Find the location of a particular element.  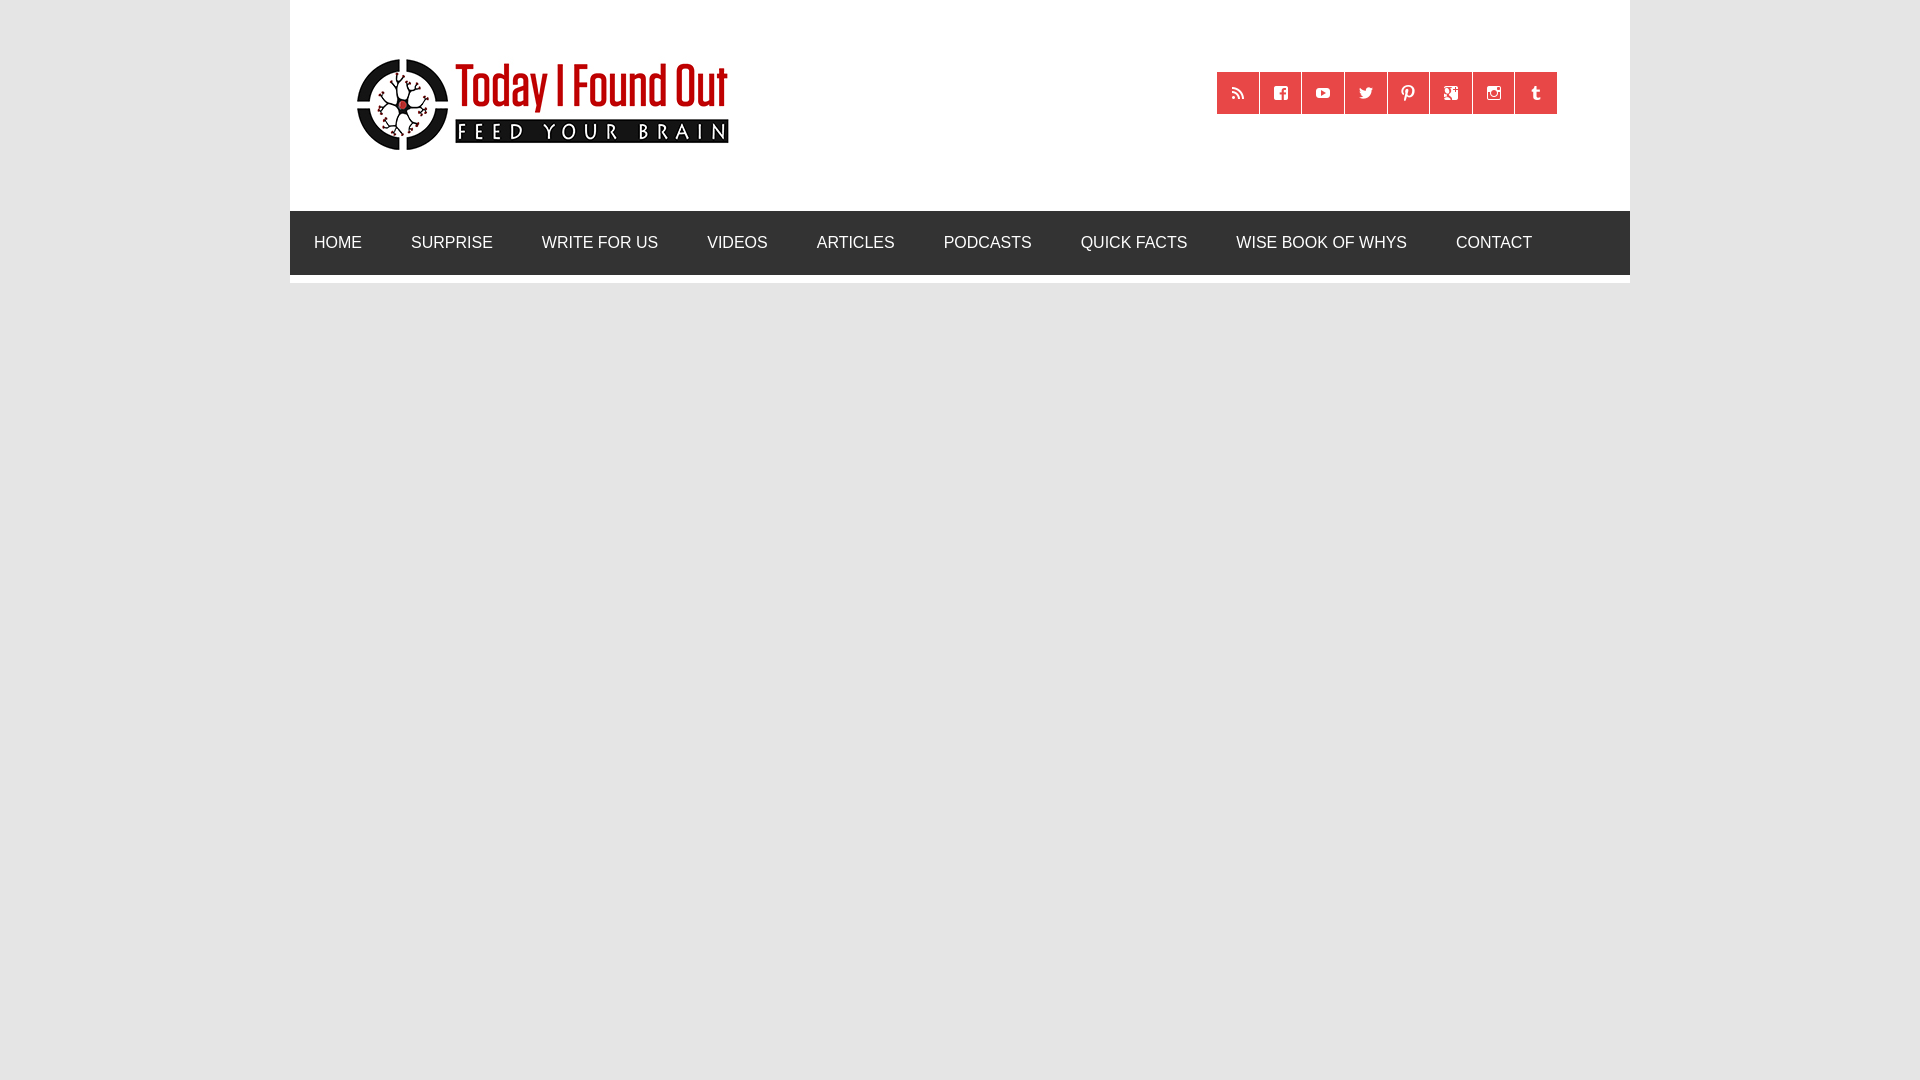

CONTACT is located at coordinates (1494, 242).